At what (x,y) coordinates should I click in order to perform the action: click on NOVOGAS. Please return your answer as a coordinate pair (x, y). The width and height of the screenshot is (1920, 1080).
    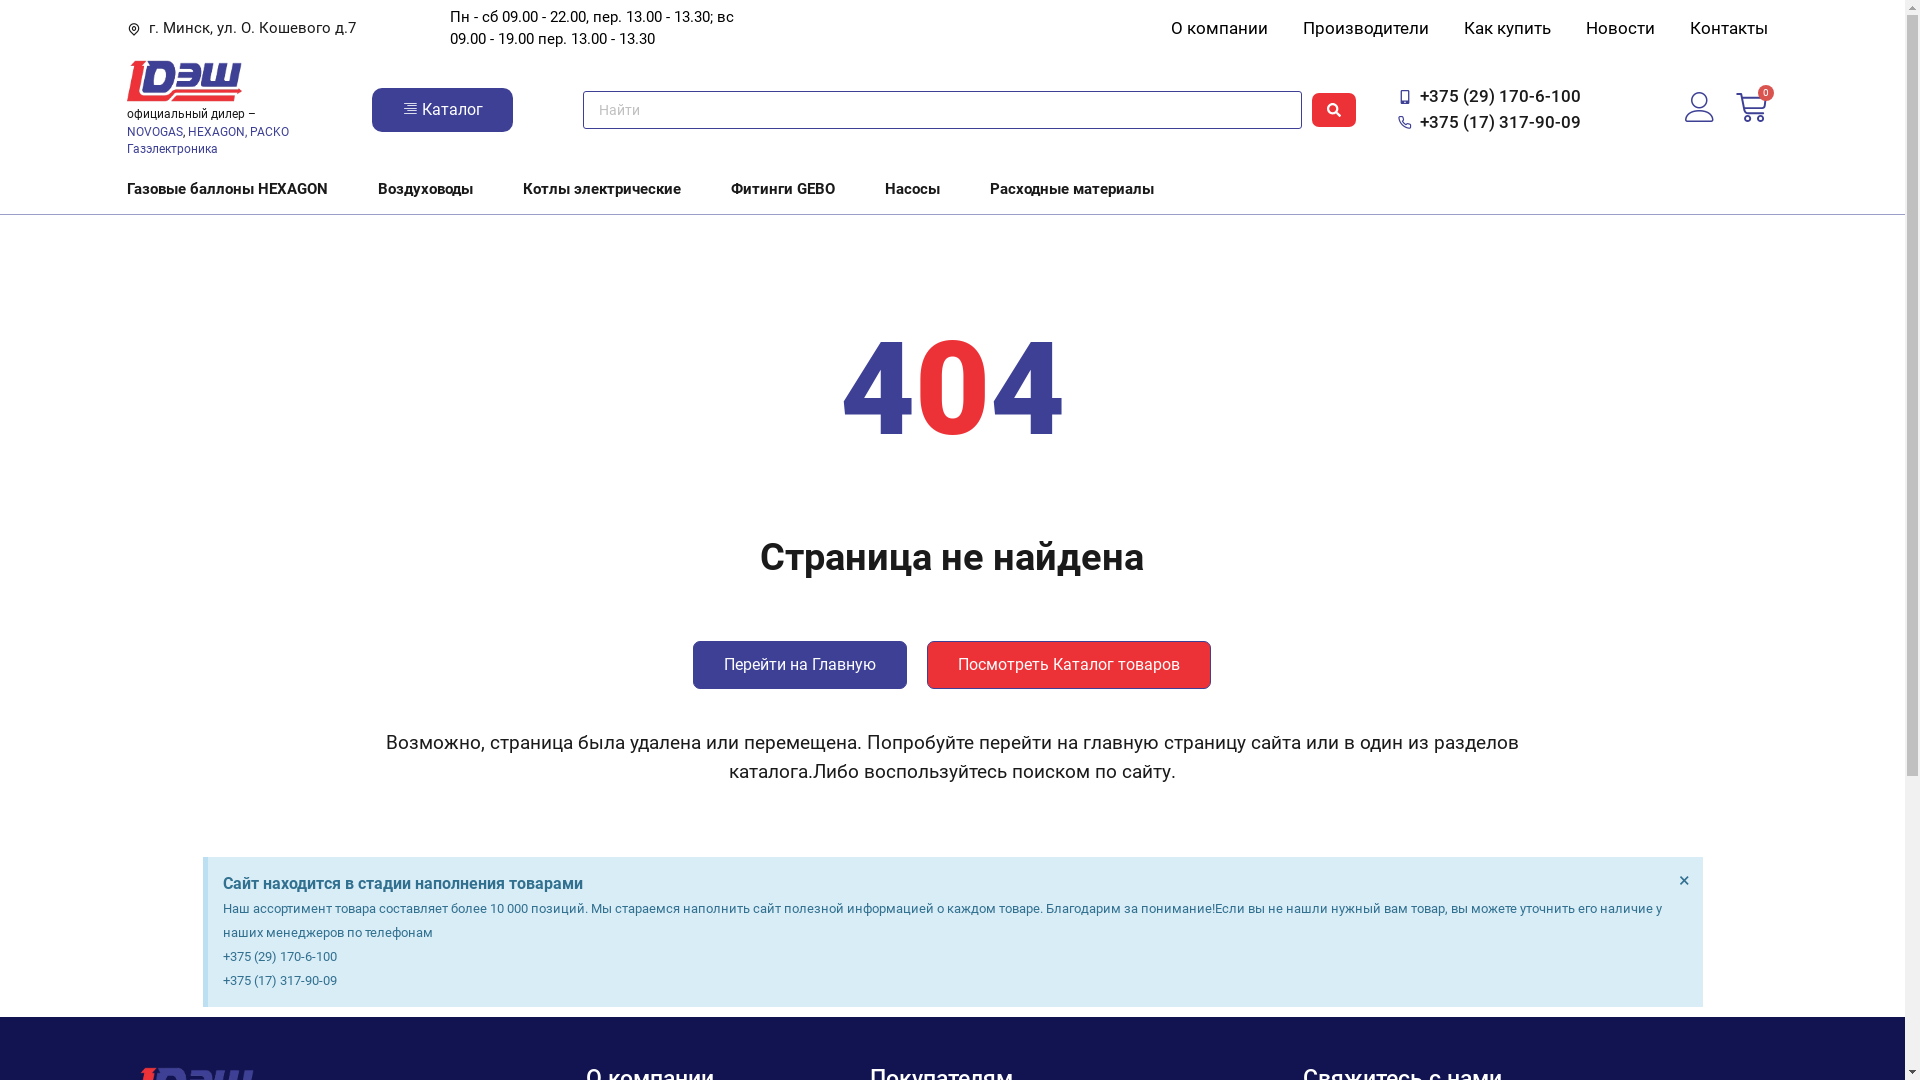
    Looking at the image, I should click on (155, 132).